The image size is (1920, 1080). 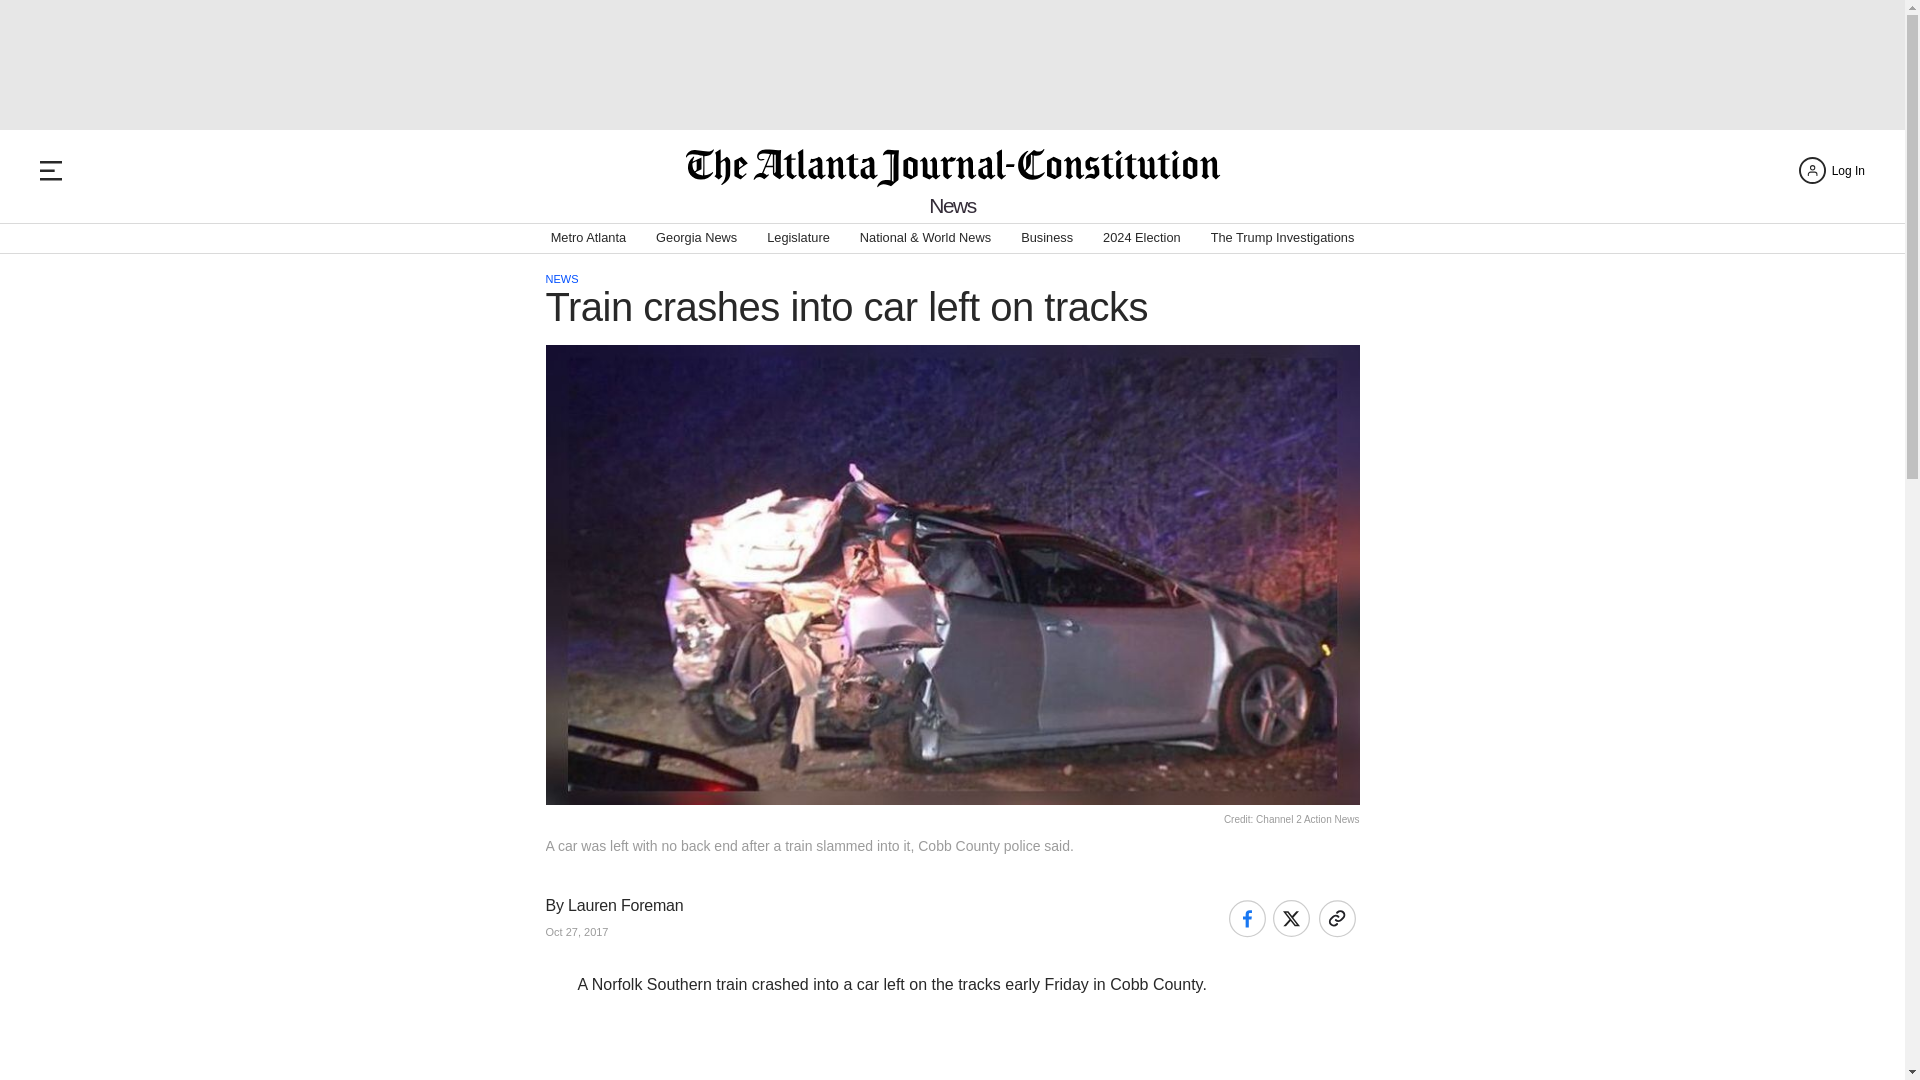 What do you see at coordinates (696, 238) in the screenshot?
I see `Georgia News` at bounding box center [696, 238].